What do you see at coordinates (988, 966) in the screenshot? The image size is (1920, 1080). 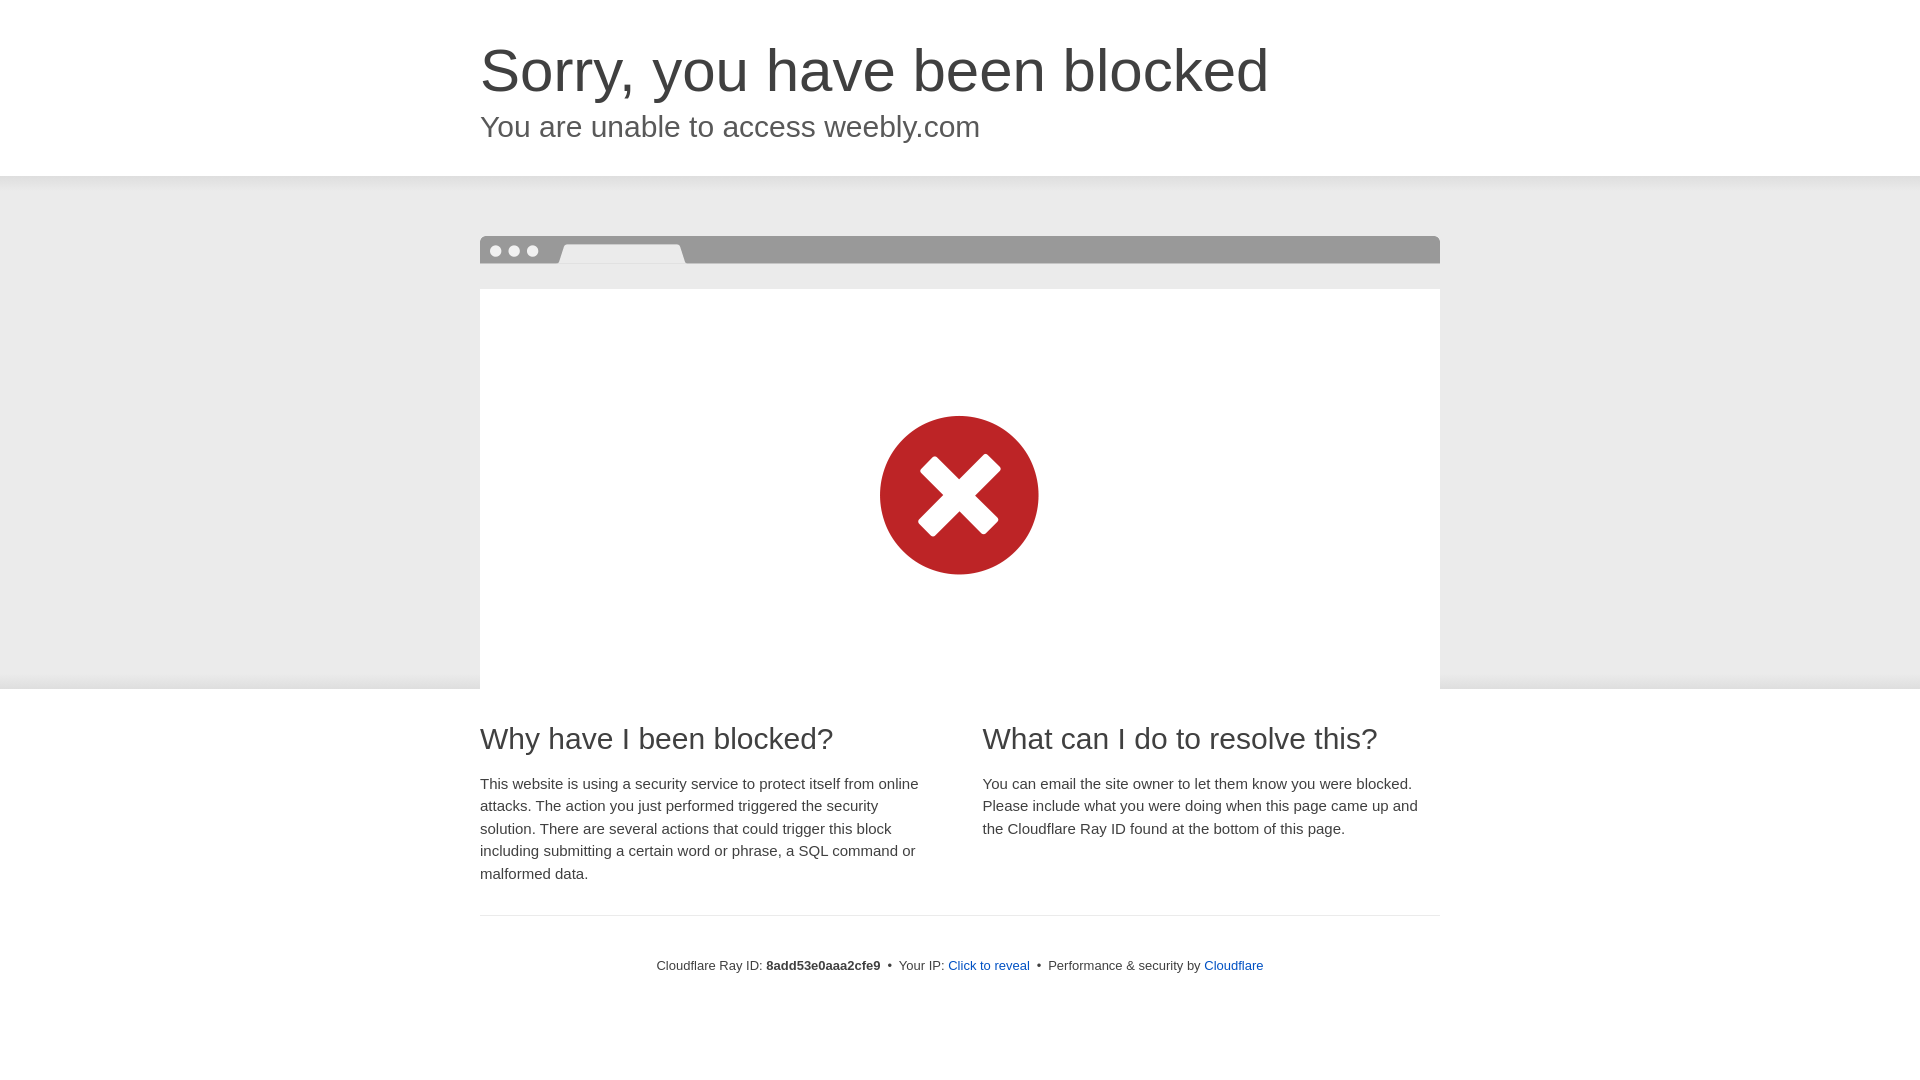 I see `Click to reveal` at bounding box center [988, 966].